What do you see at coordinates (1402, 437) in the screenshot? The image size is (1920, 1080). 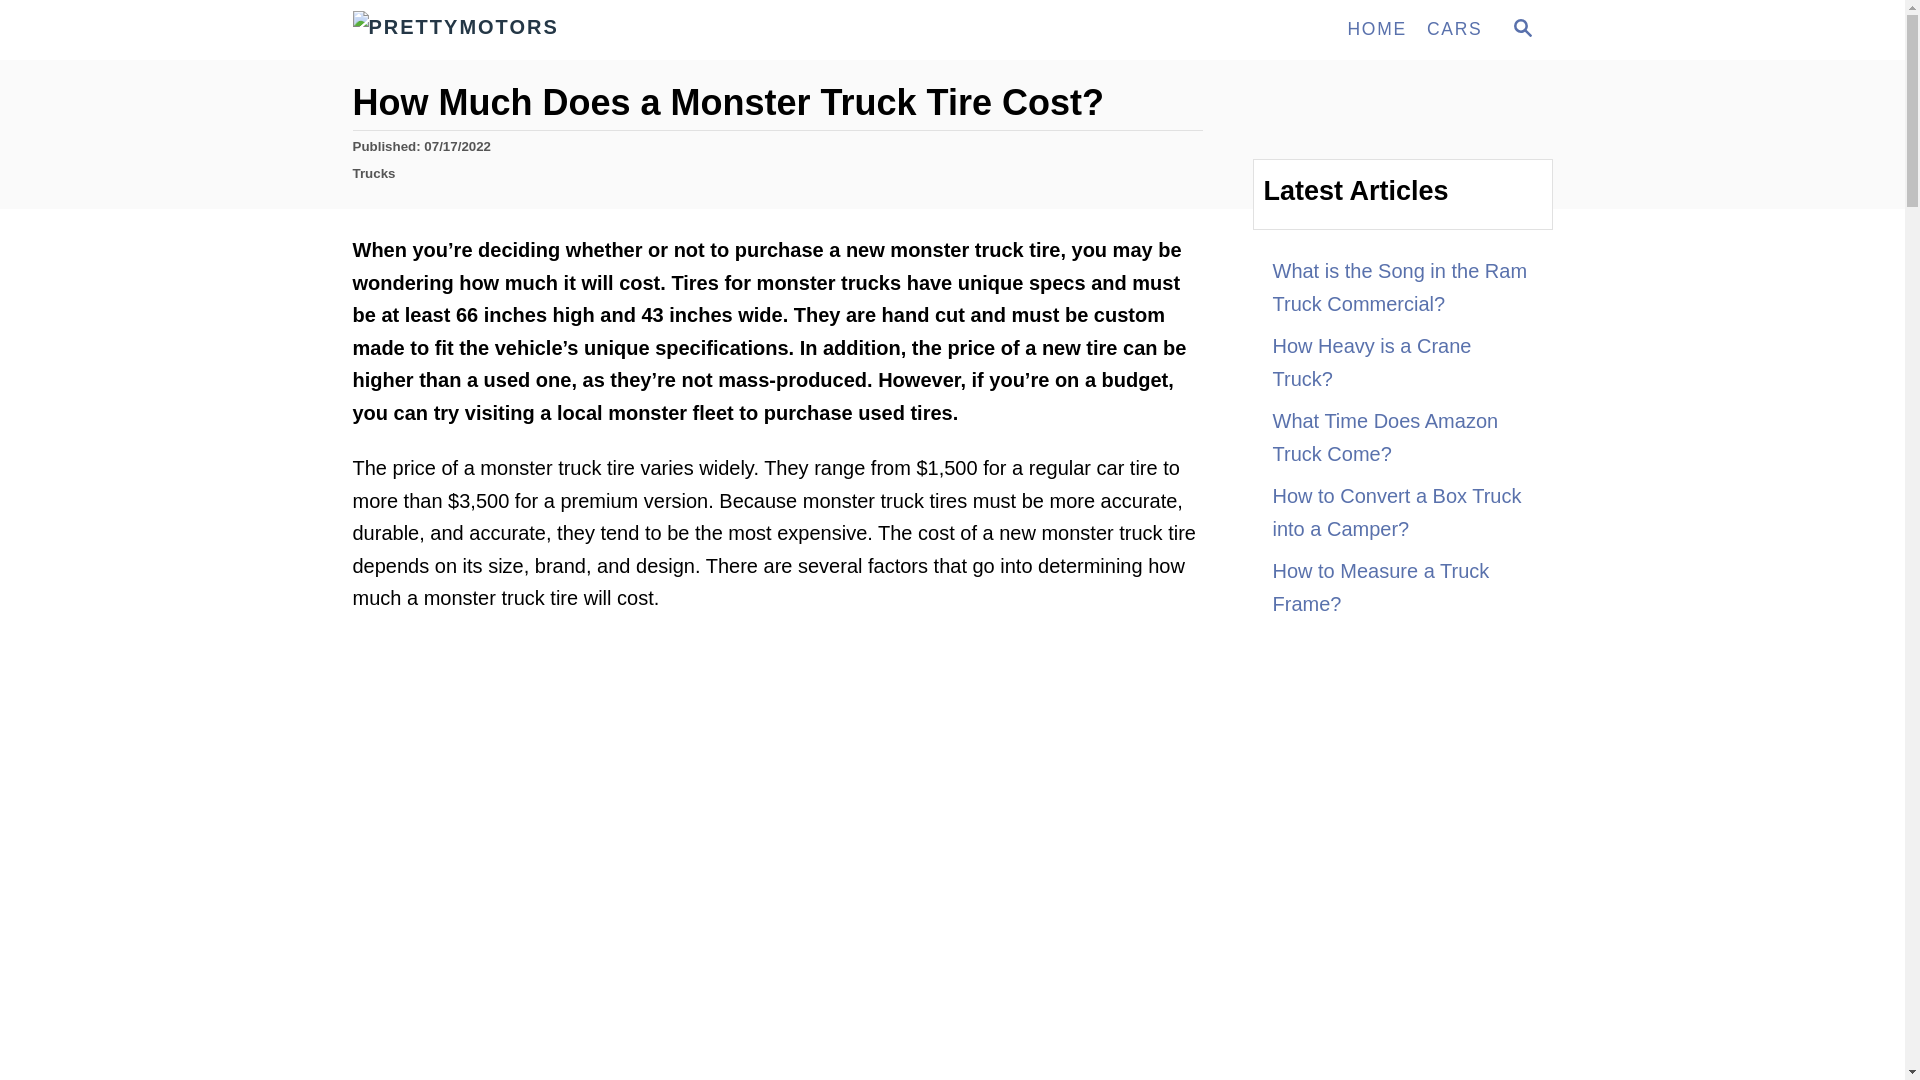 I see `MAGNIFYING GLASS` at bounding box center [1402, 437].